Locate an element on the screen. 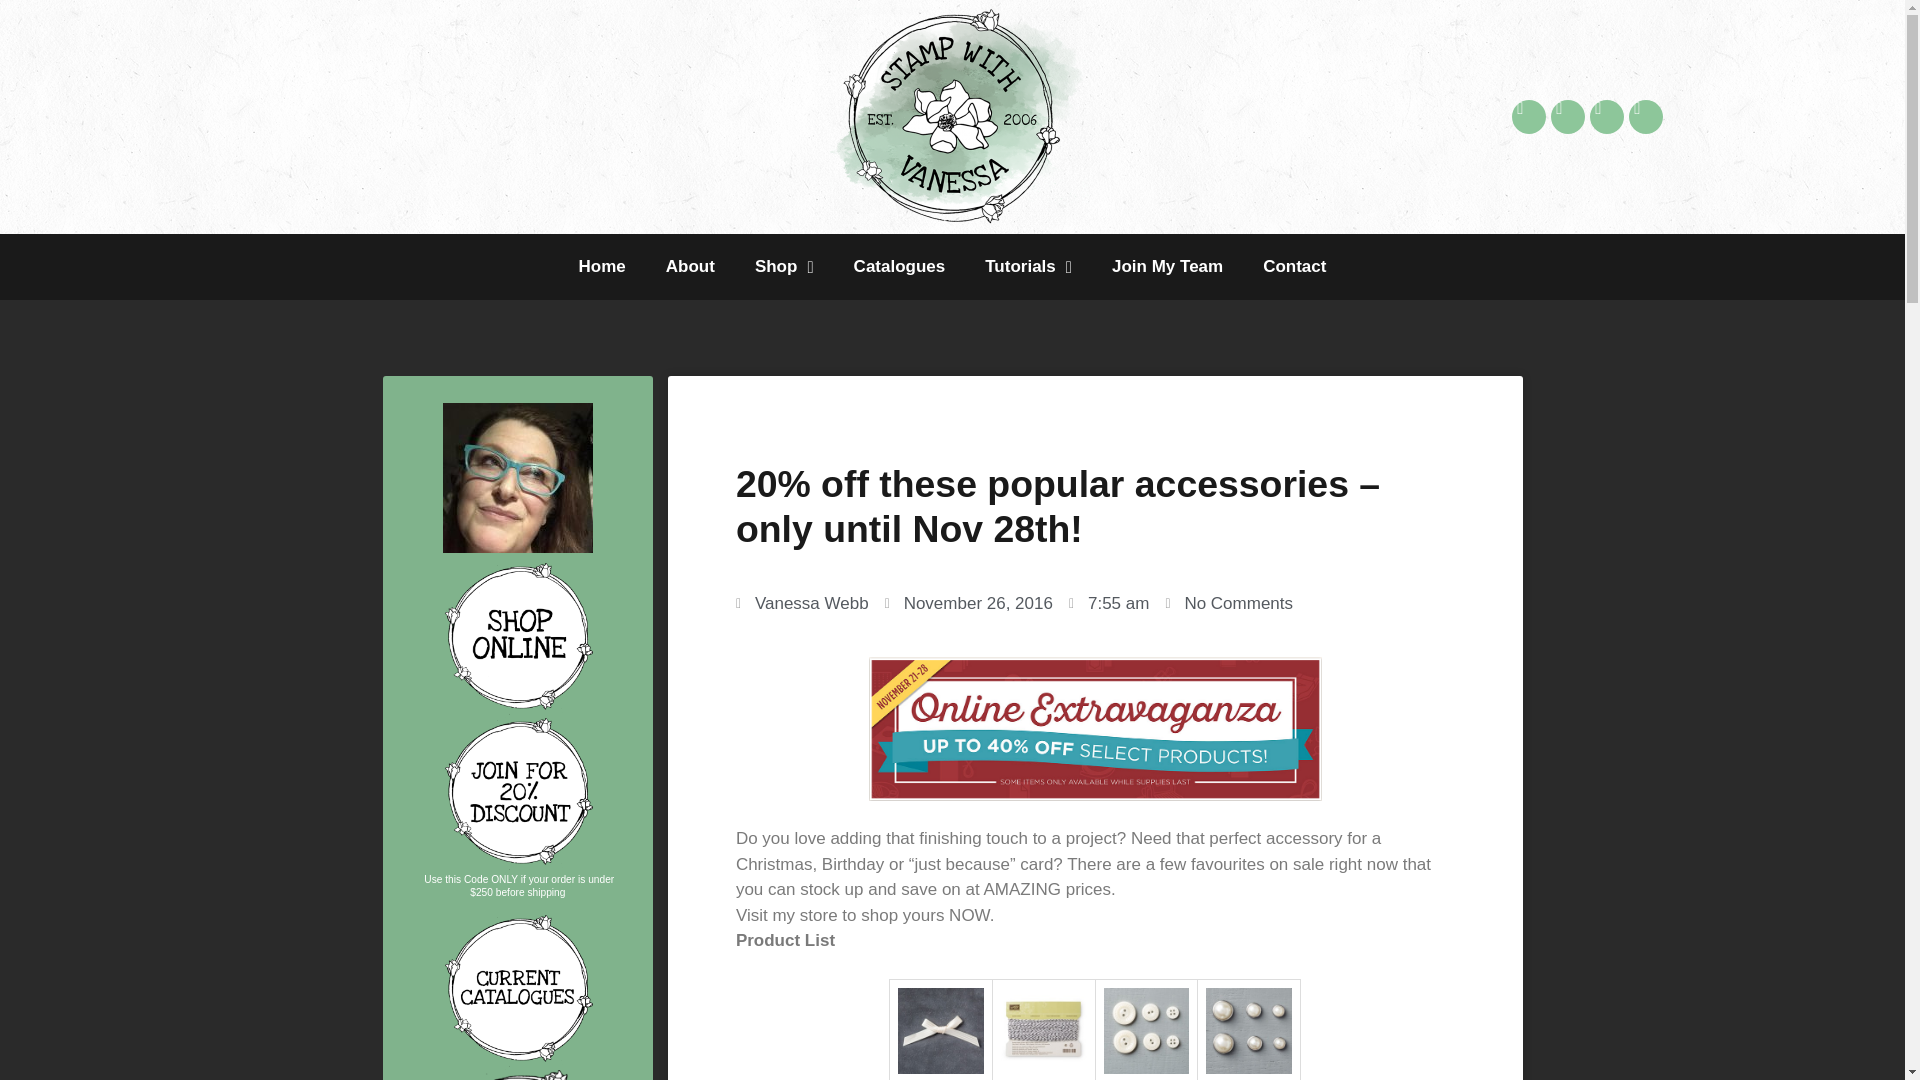 This screenshot has height=1080, width=1920. Basic Black Baker's Twine is located at coordinates (1043, 1030).